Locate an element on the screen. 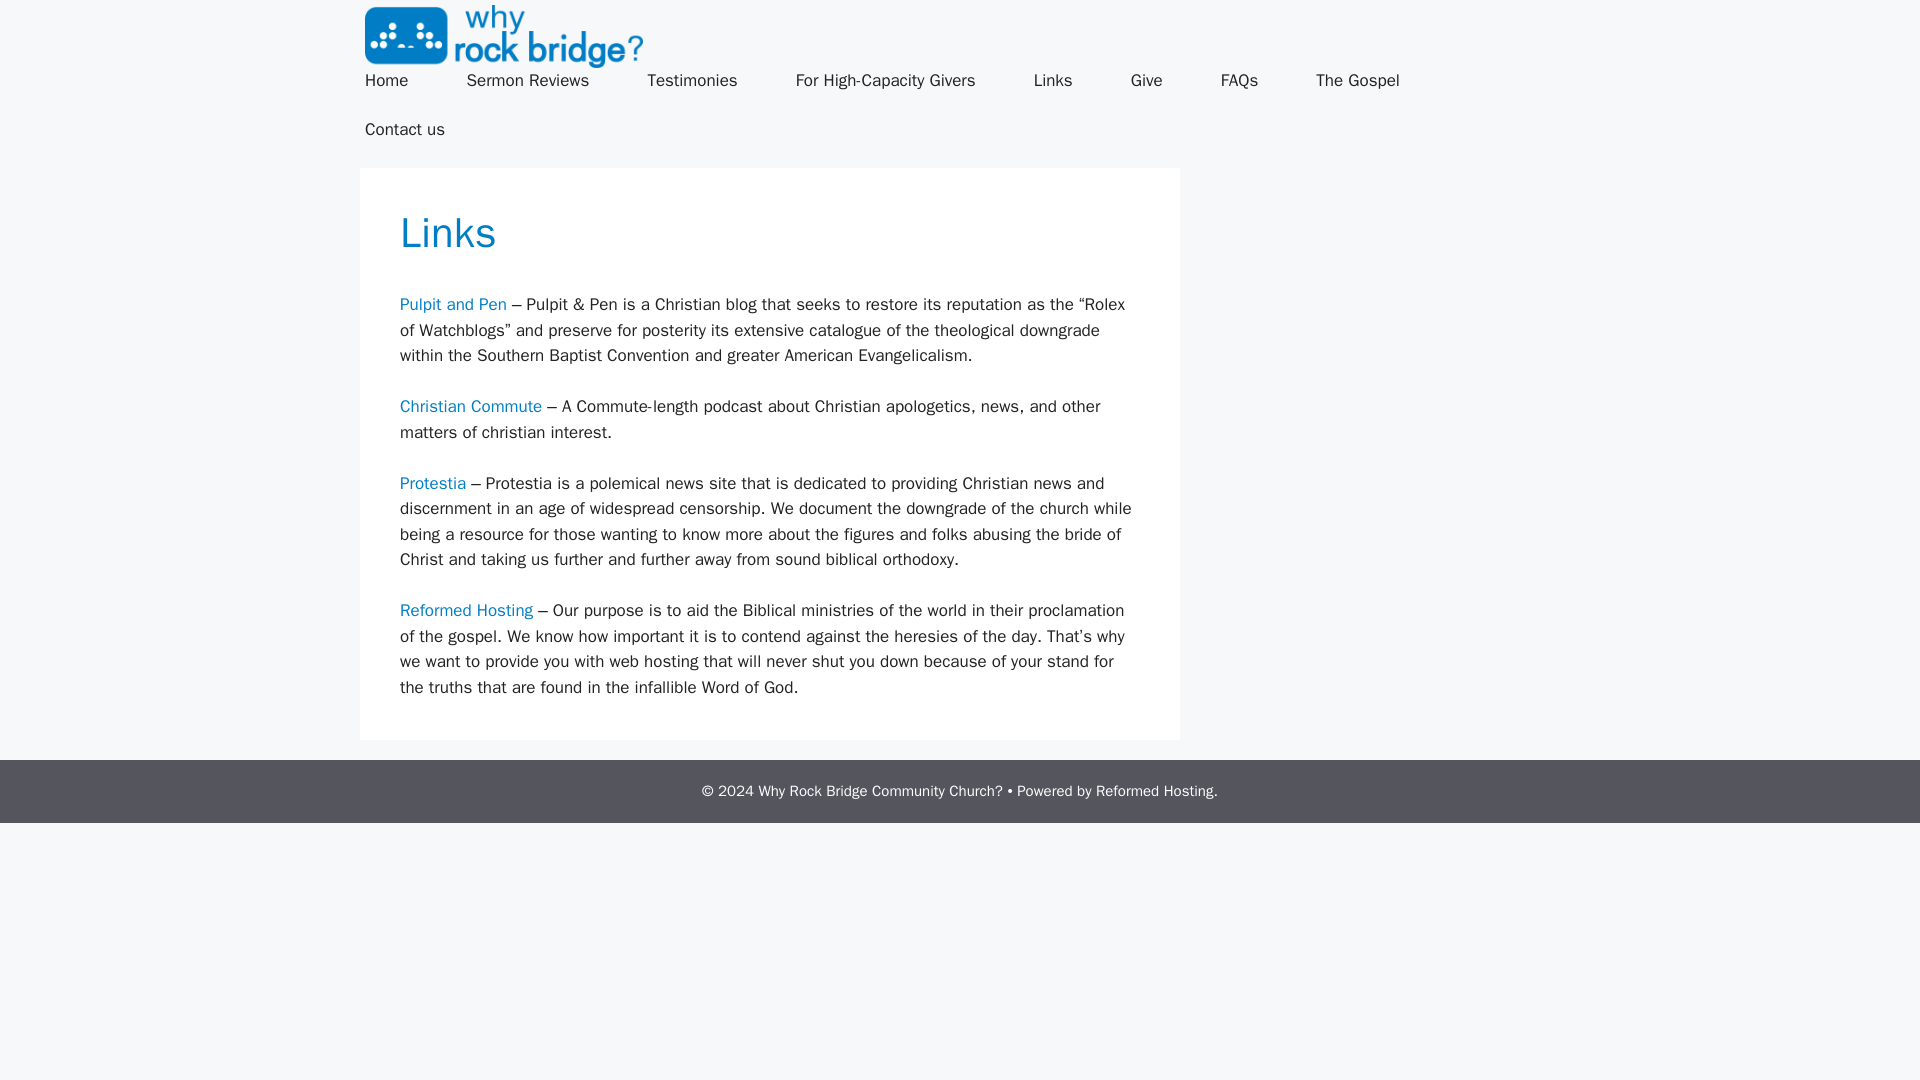  Pulpit and Pen is located at coordinates (452, 304).